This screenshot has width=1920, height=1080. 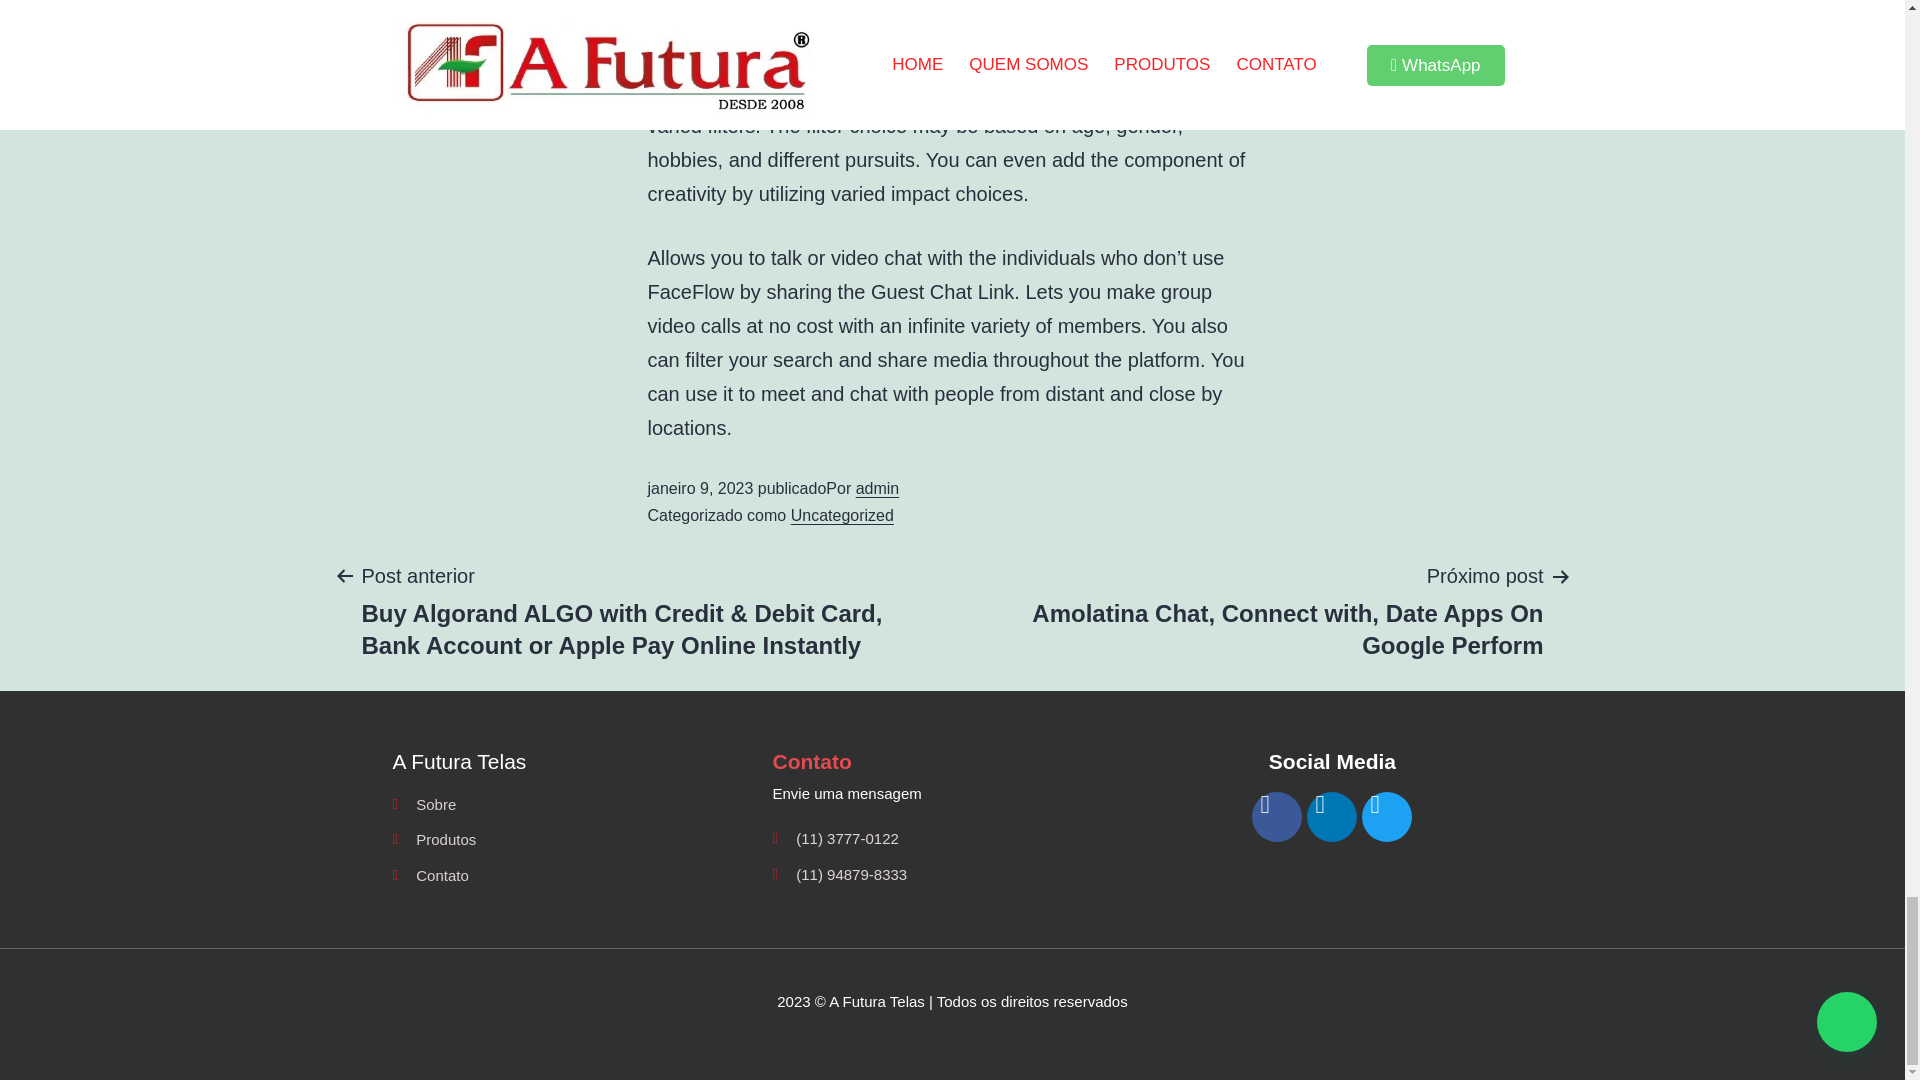 I want to click on admin, so click(x=878, y=488).